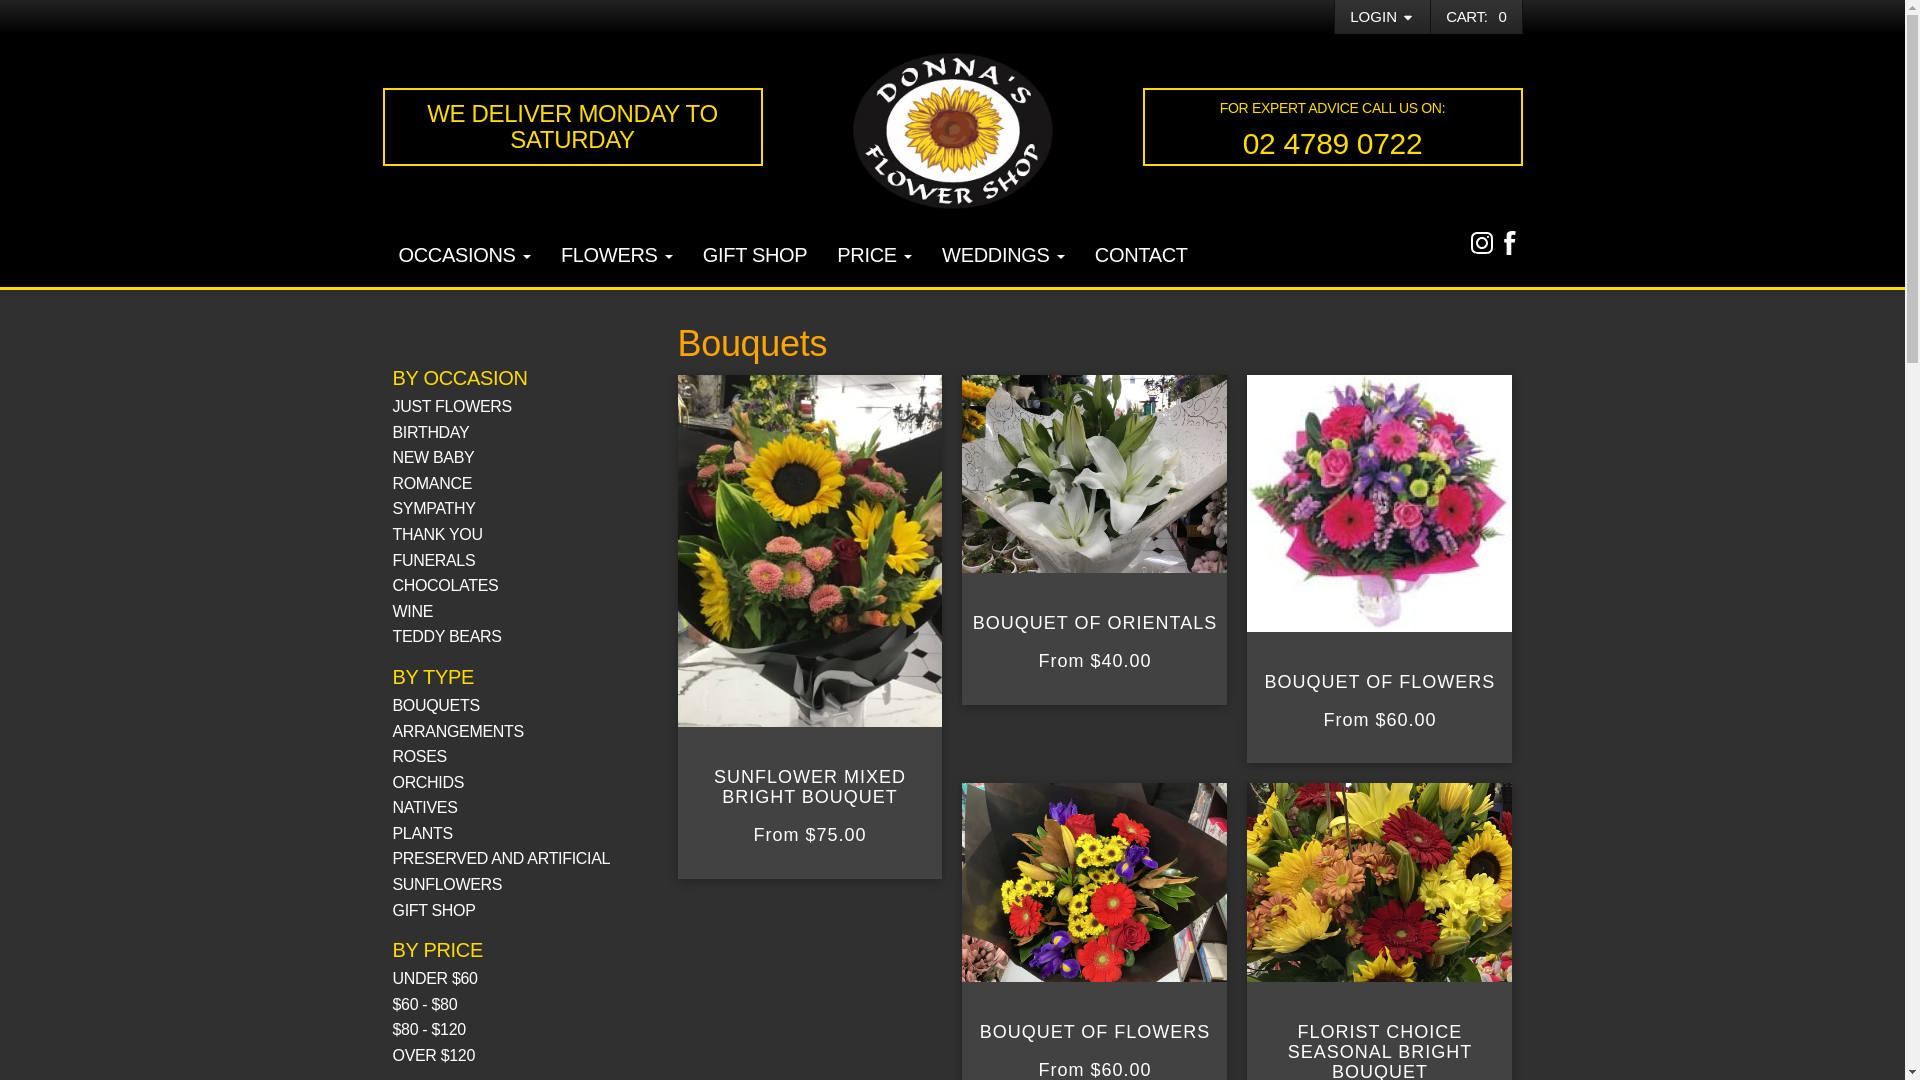  I want to click on NATIVES, so click(424, 808).